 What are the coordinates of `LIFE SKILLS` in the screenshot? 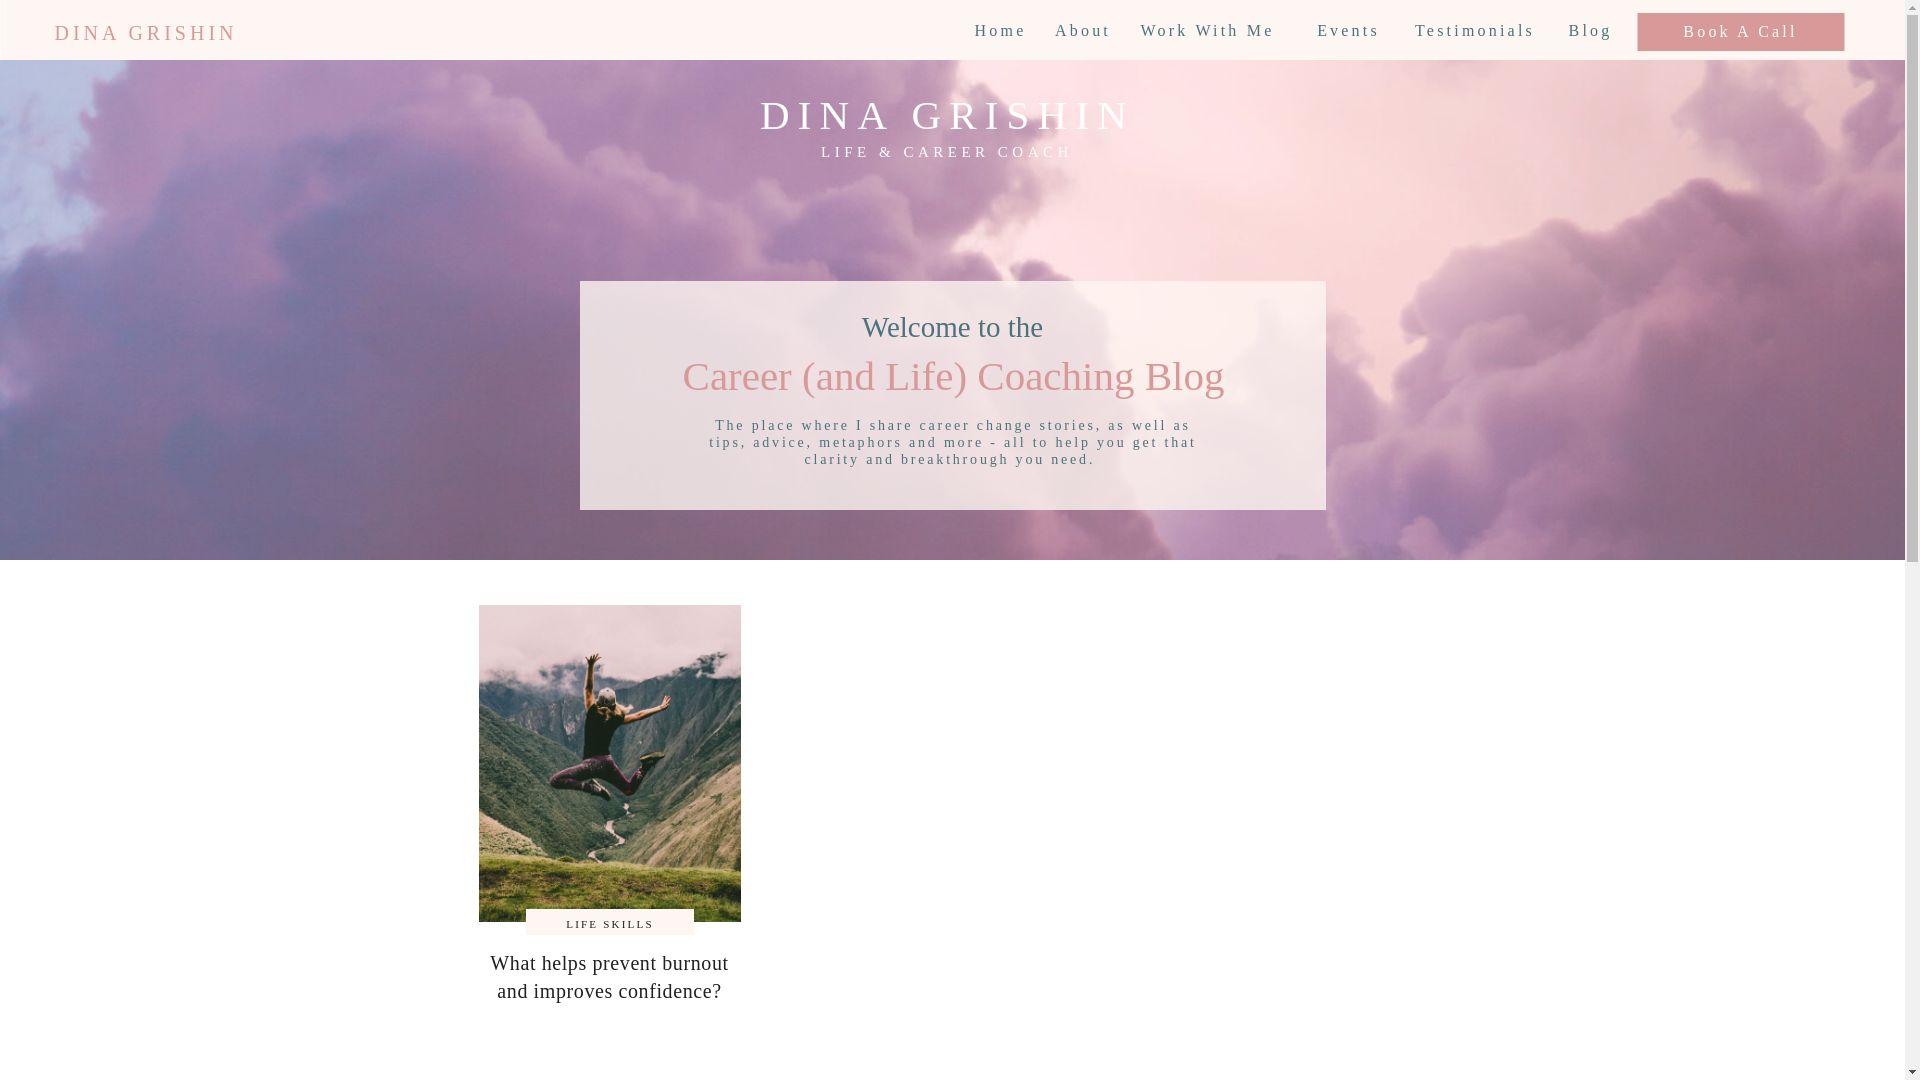 It's located at (609, 924).